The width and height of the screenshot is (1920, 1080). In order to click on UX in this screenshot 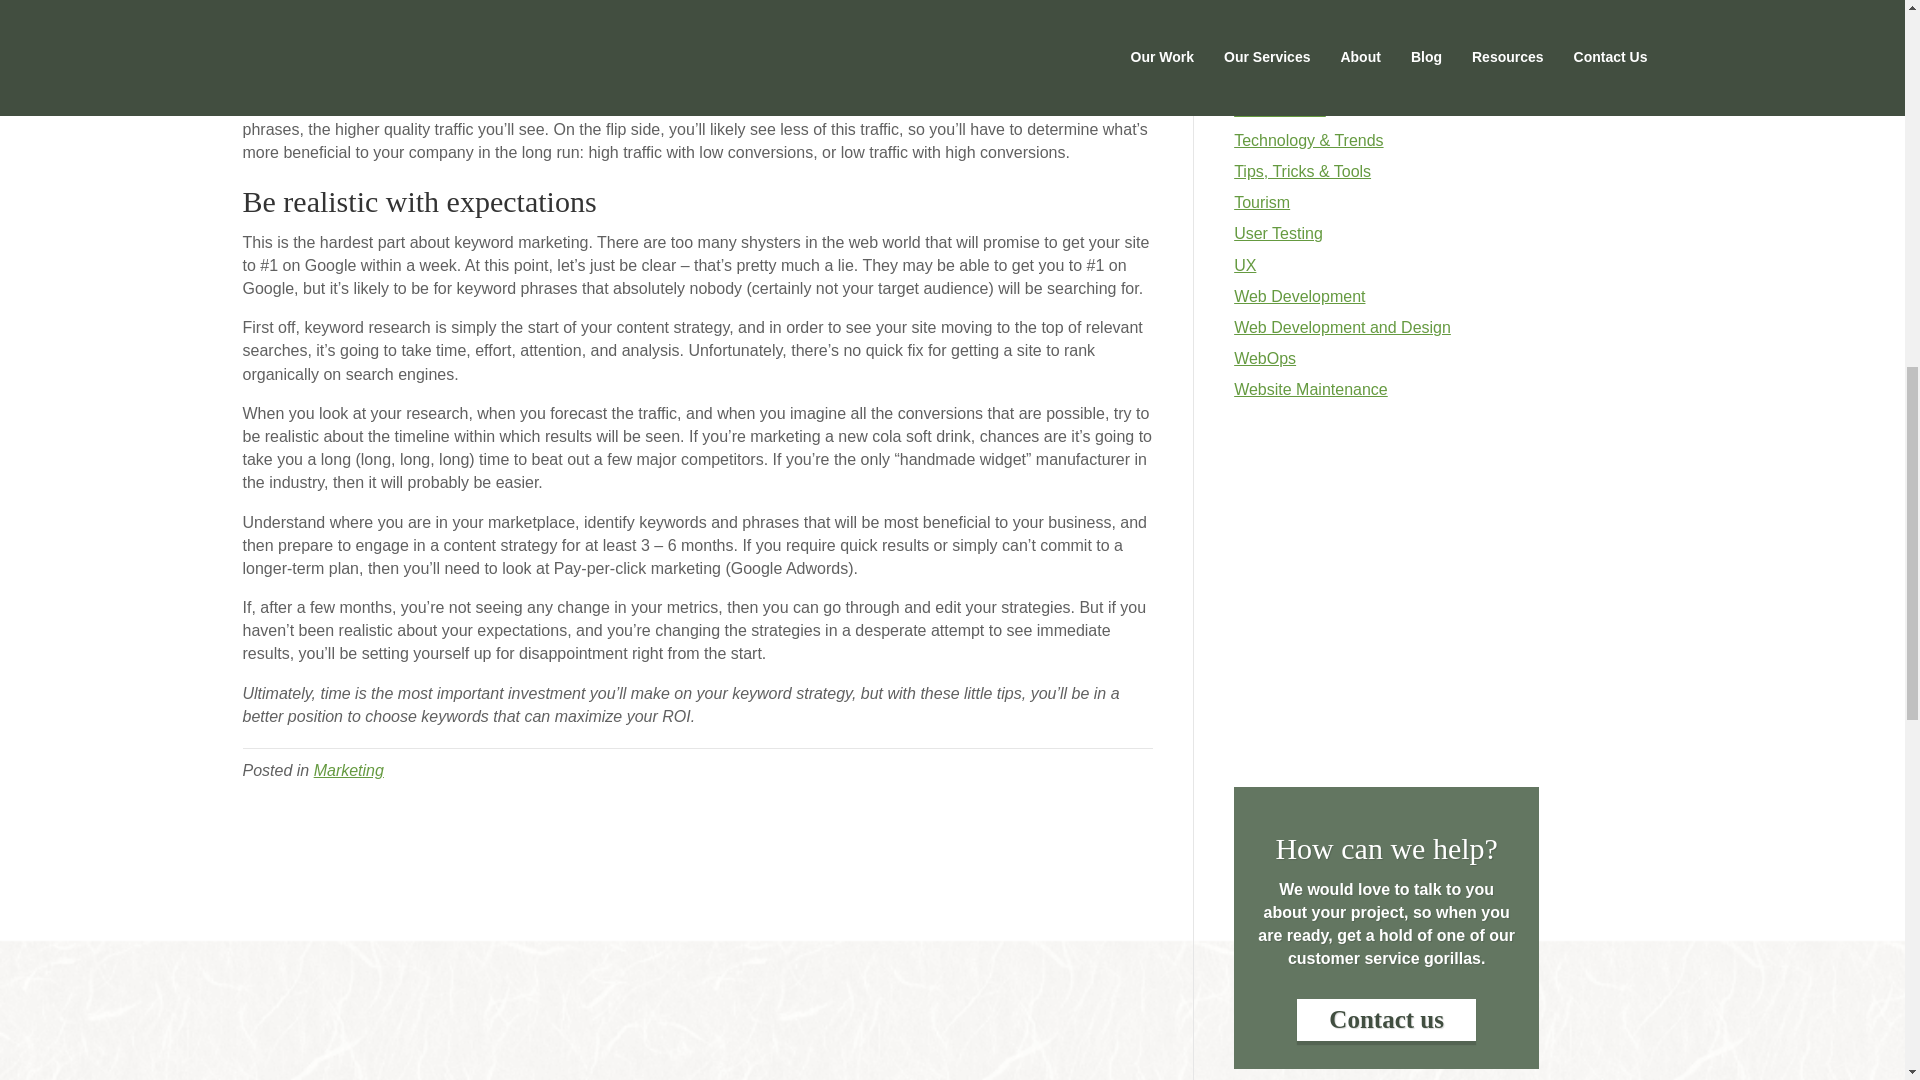, I will do `click(1244, 266)`.